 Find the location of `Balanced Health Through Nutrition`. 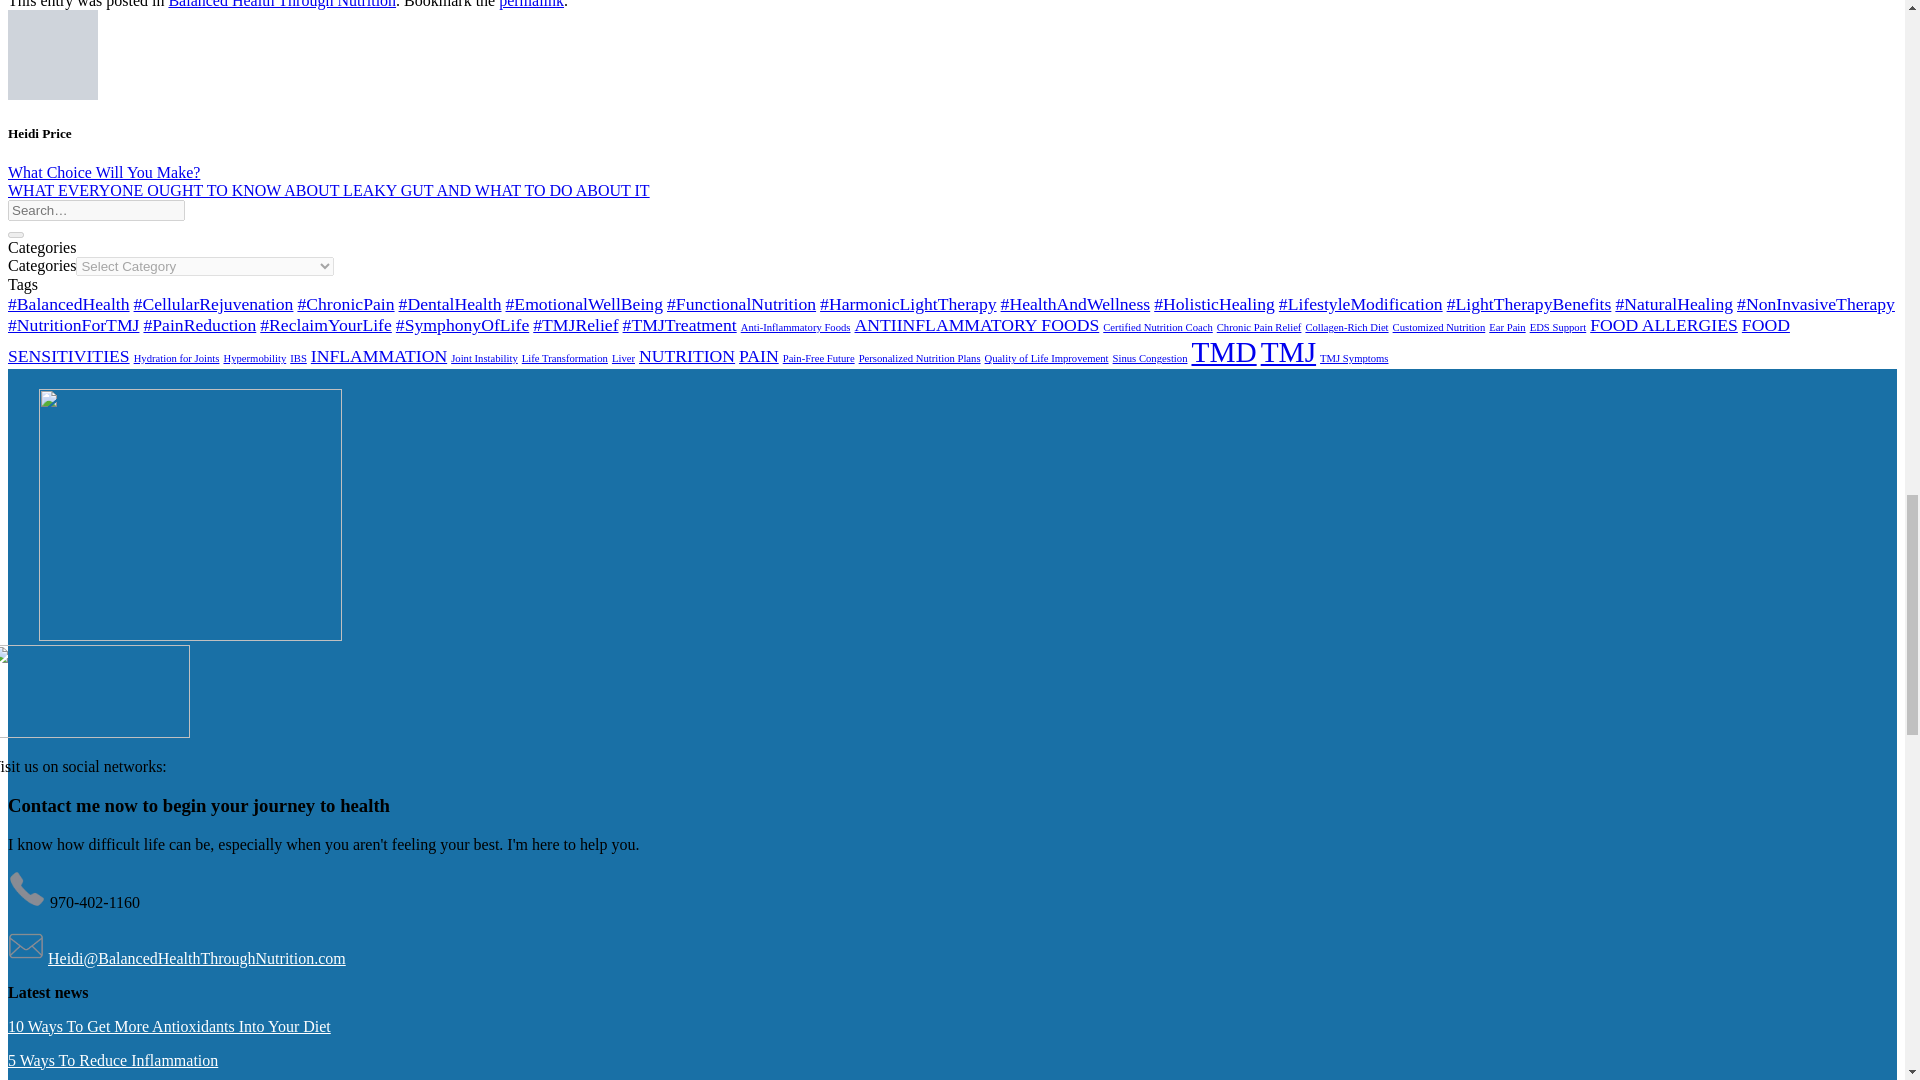

Balanced Health Through Nutrition is located at coordinates (282, 4).